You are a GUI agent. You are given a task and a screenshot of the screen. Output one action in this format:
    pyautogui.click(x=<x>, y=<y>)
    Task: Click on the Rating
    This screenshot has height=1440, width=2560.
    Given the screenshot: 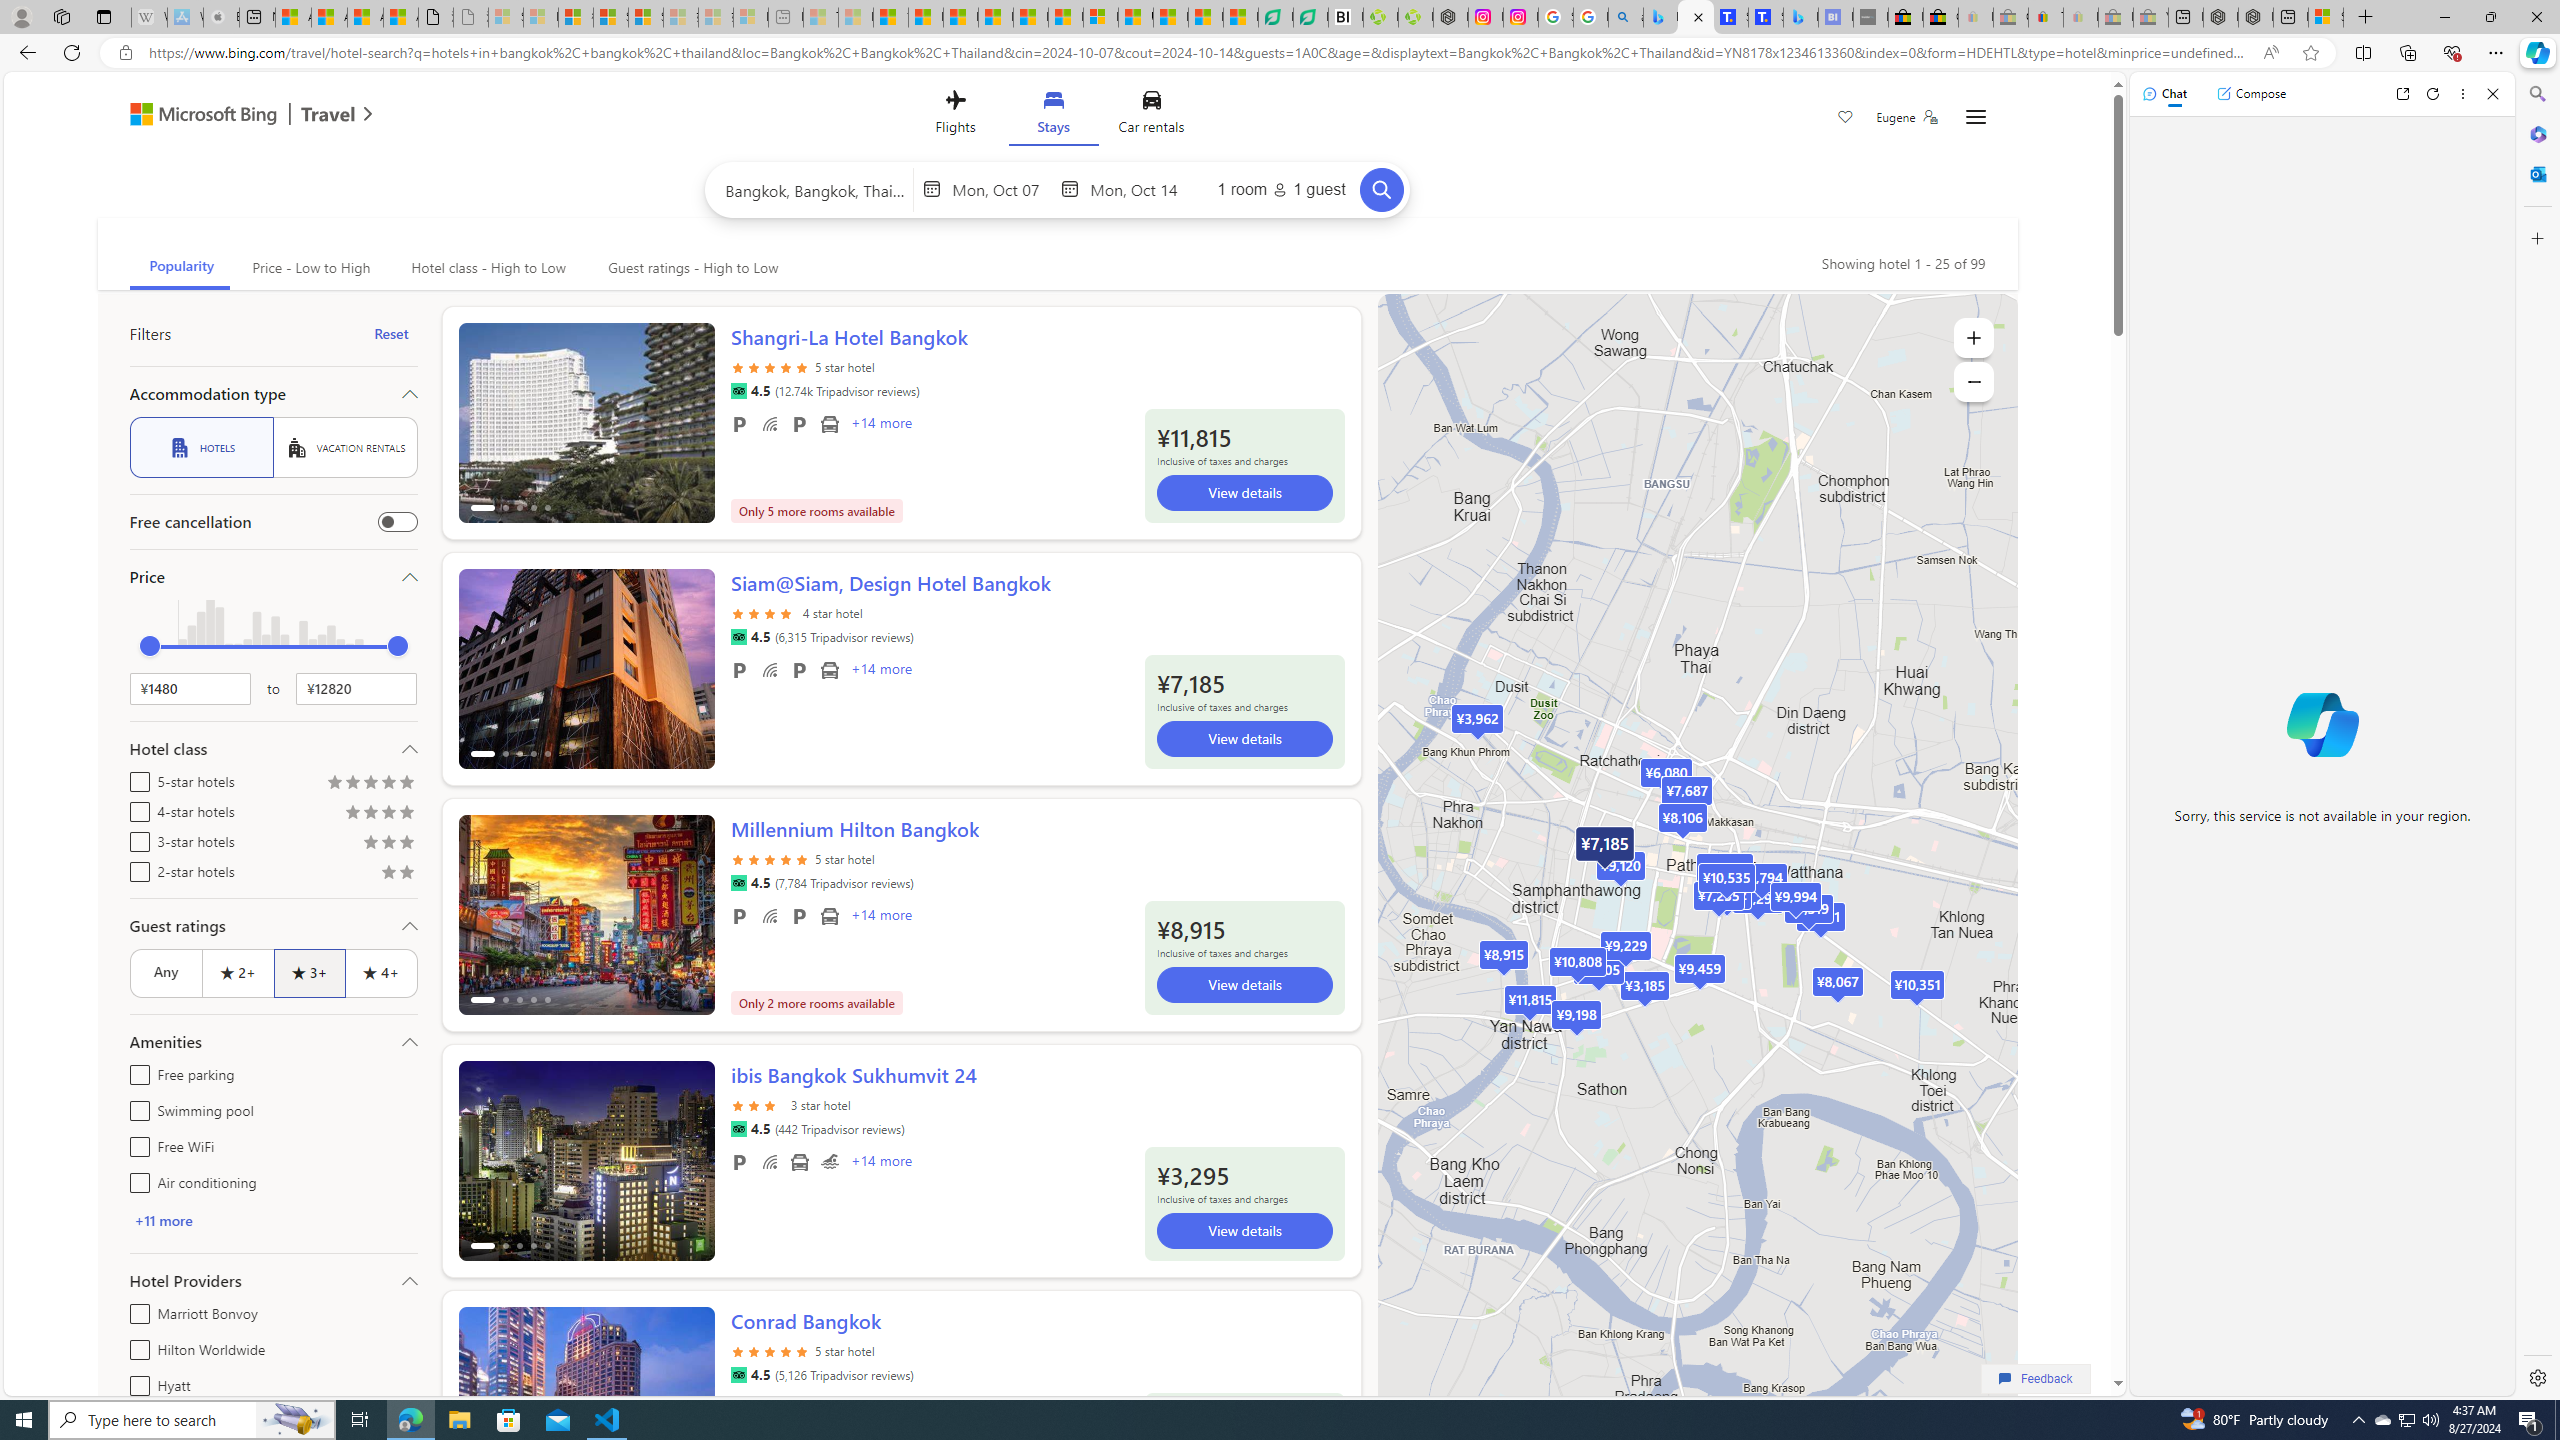 What is the action you would take?
    pyautogui.click(x=406, y=874)
    